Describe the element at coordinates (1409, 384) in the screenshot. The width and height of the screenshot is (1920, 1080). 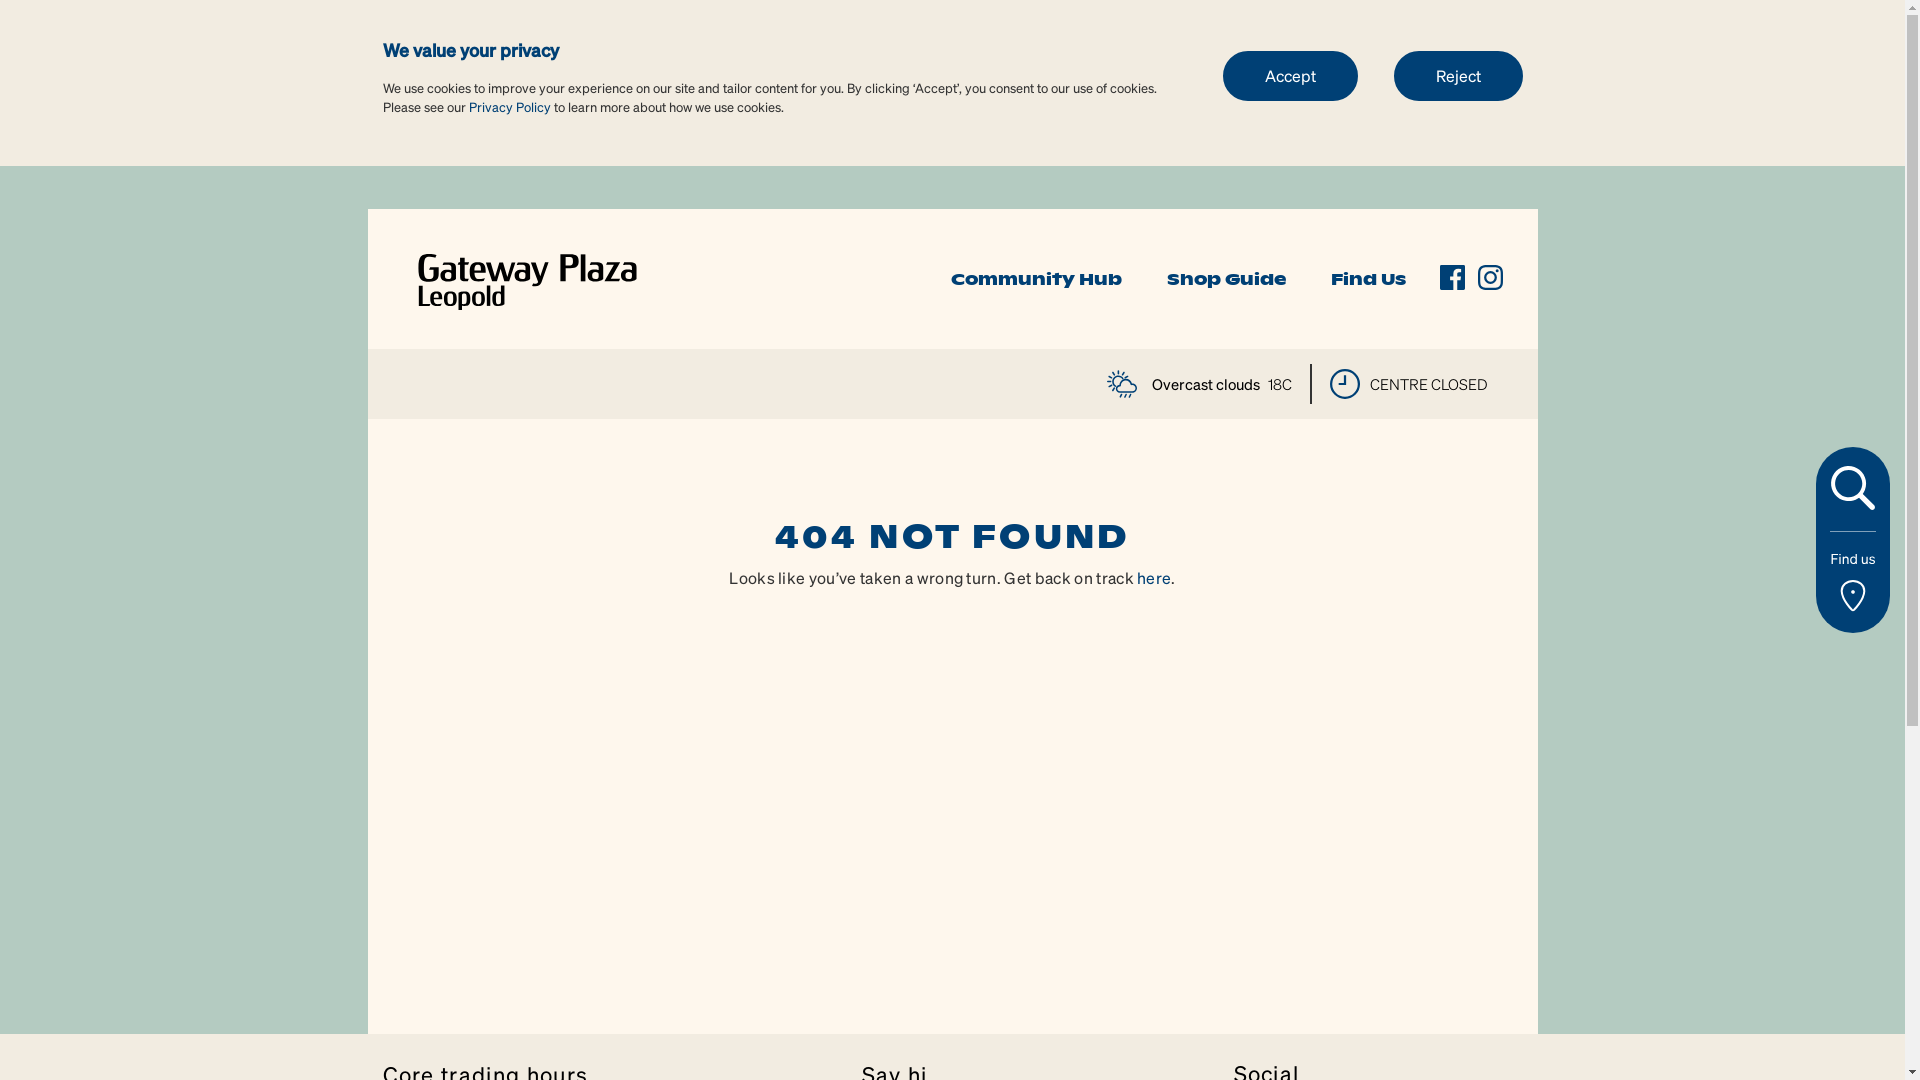
I see `CENTRE CLOSED` at that location.